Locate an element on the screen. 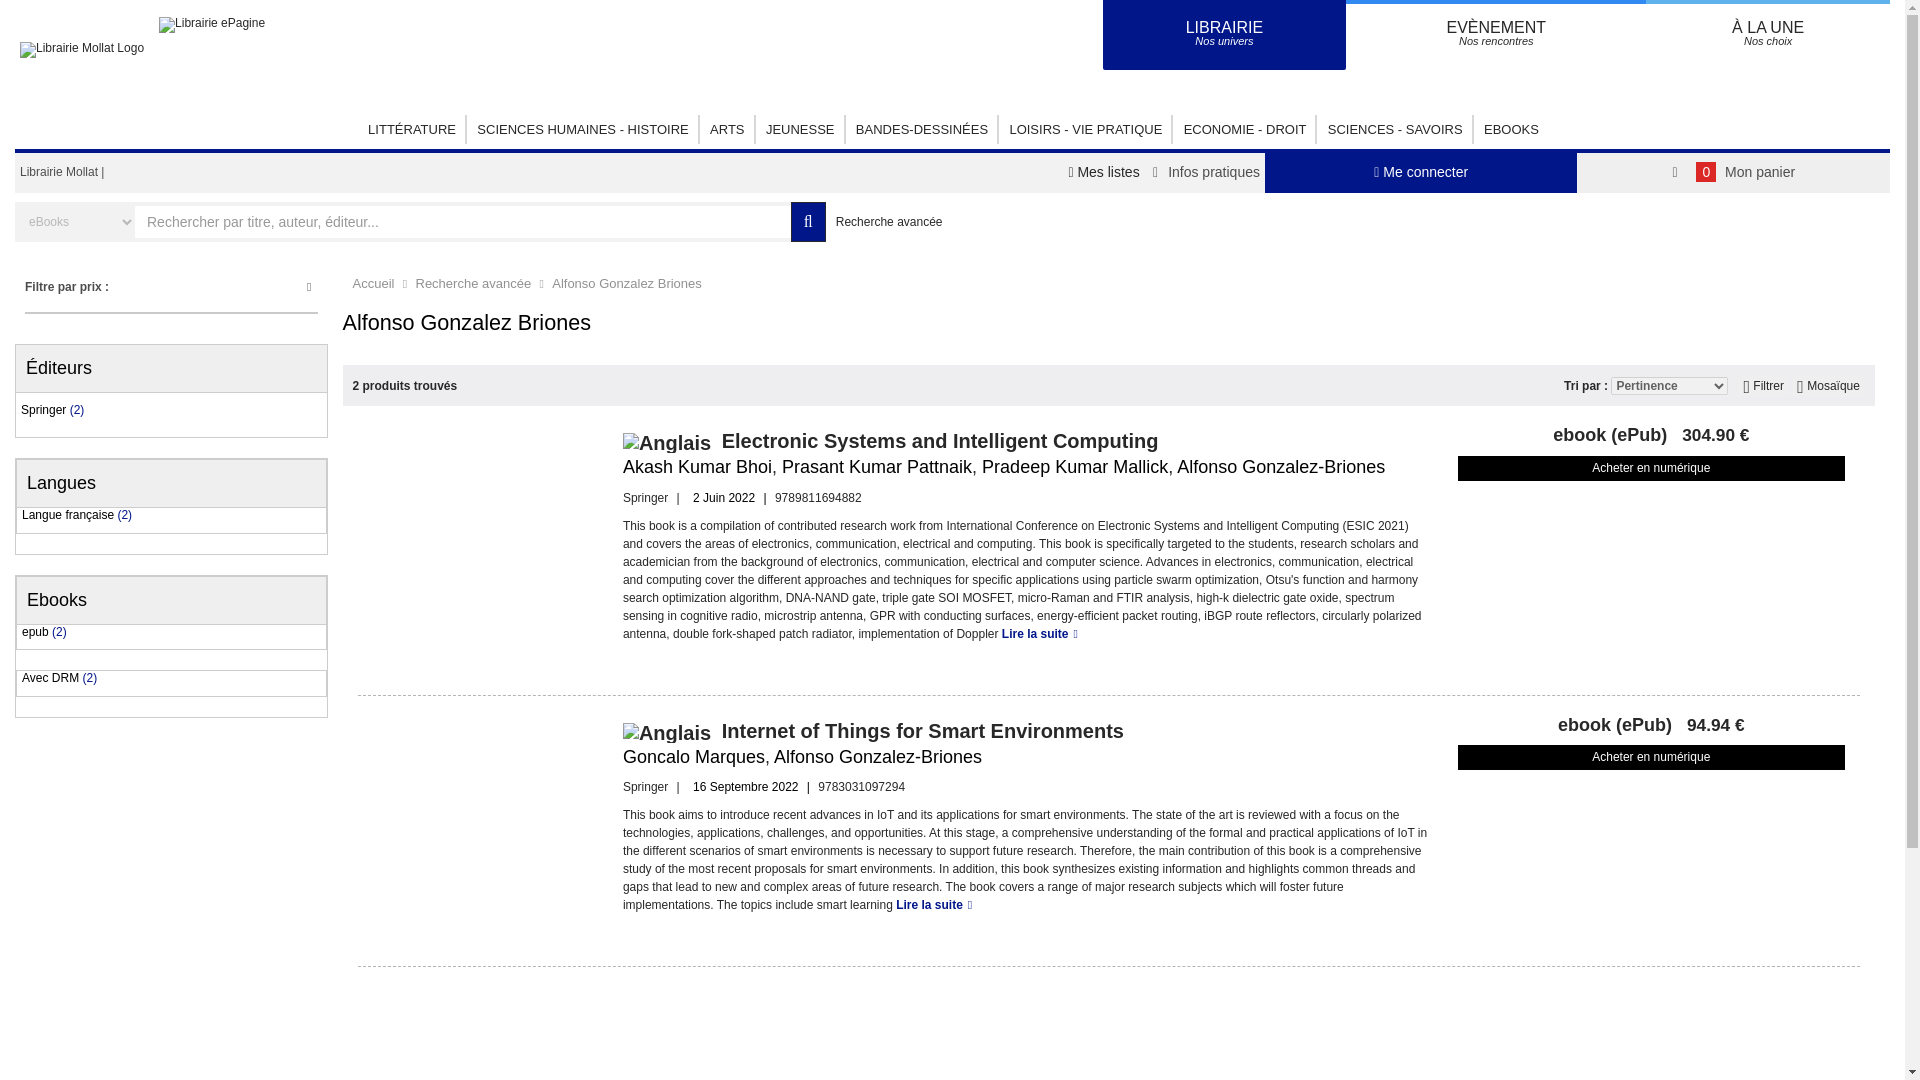  Rechercher is located at coordinates (1224, 35).